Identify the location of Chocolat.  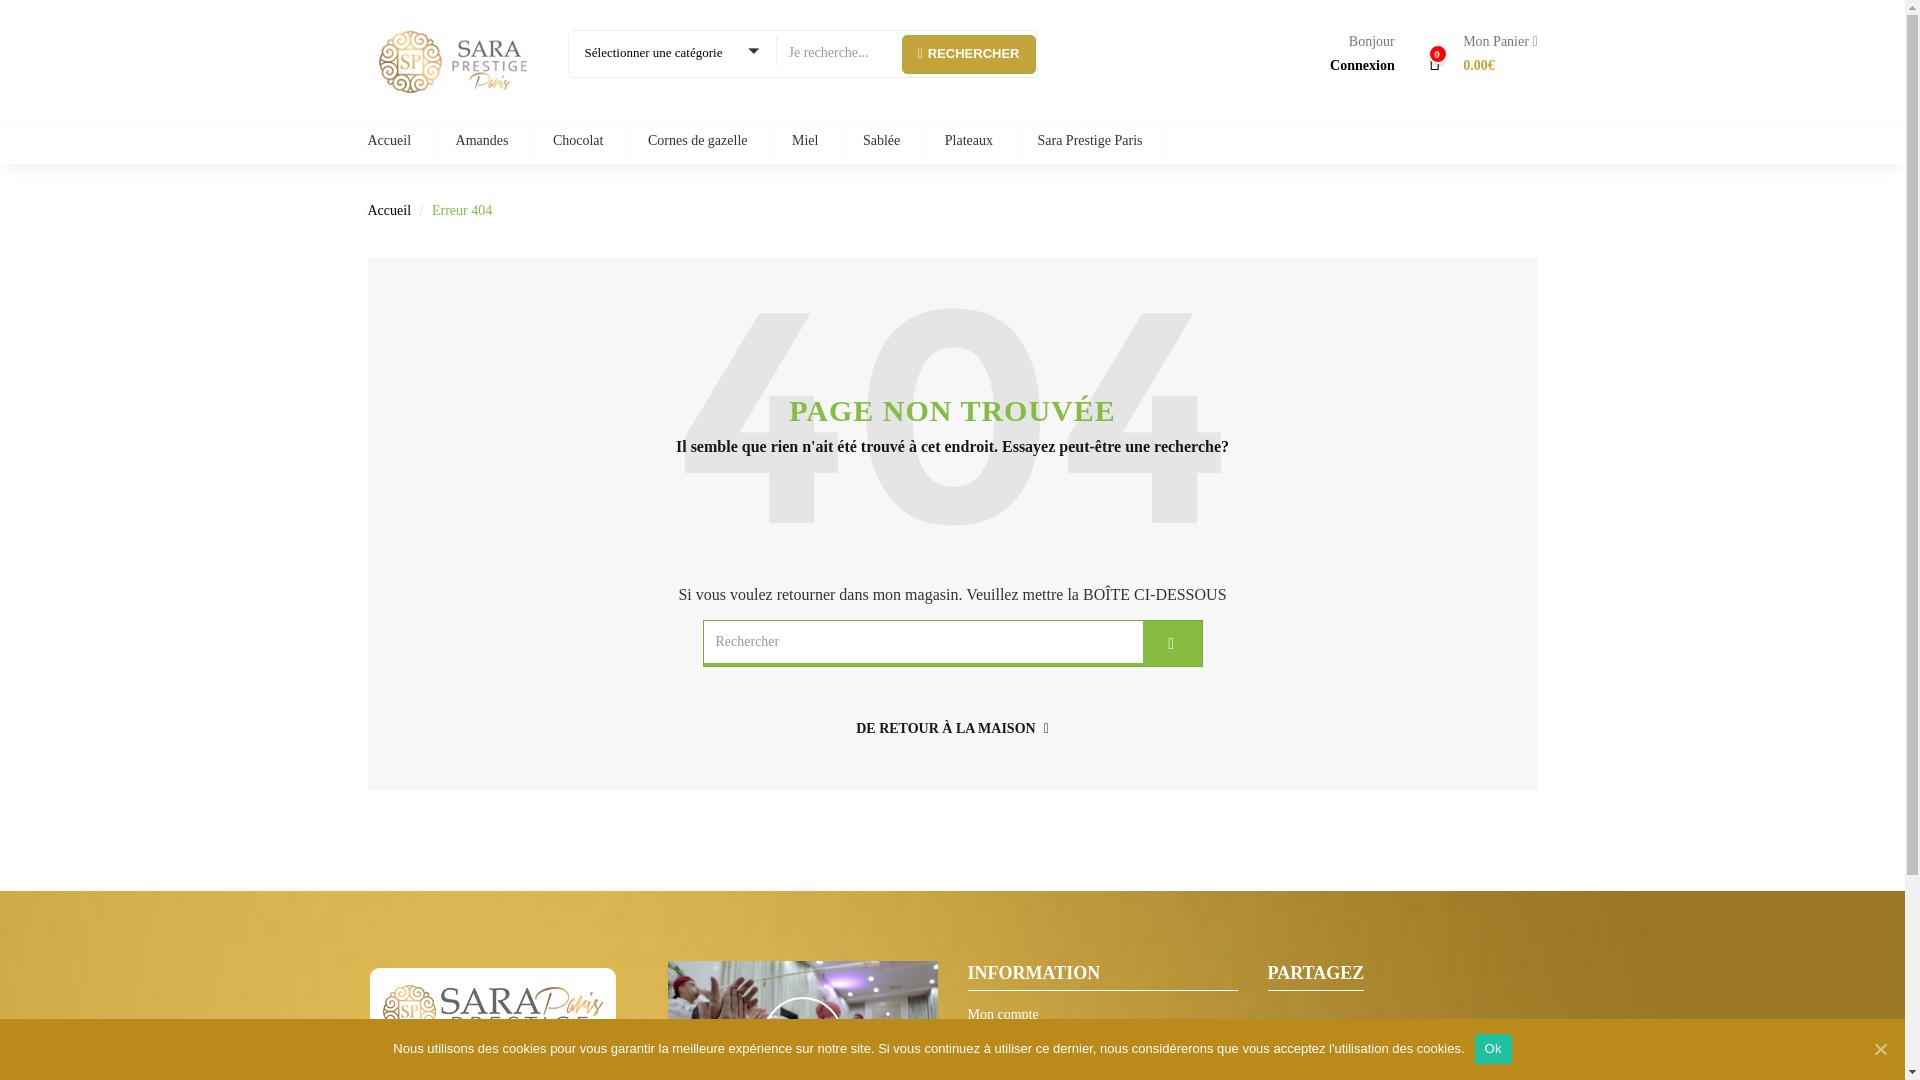
(578, 143).